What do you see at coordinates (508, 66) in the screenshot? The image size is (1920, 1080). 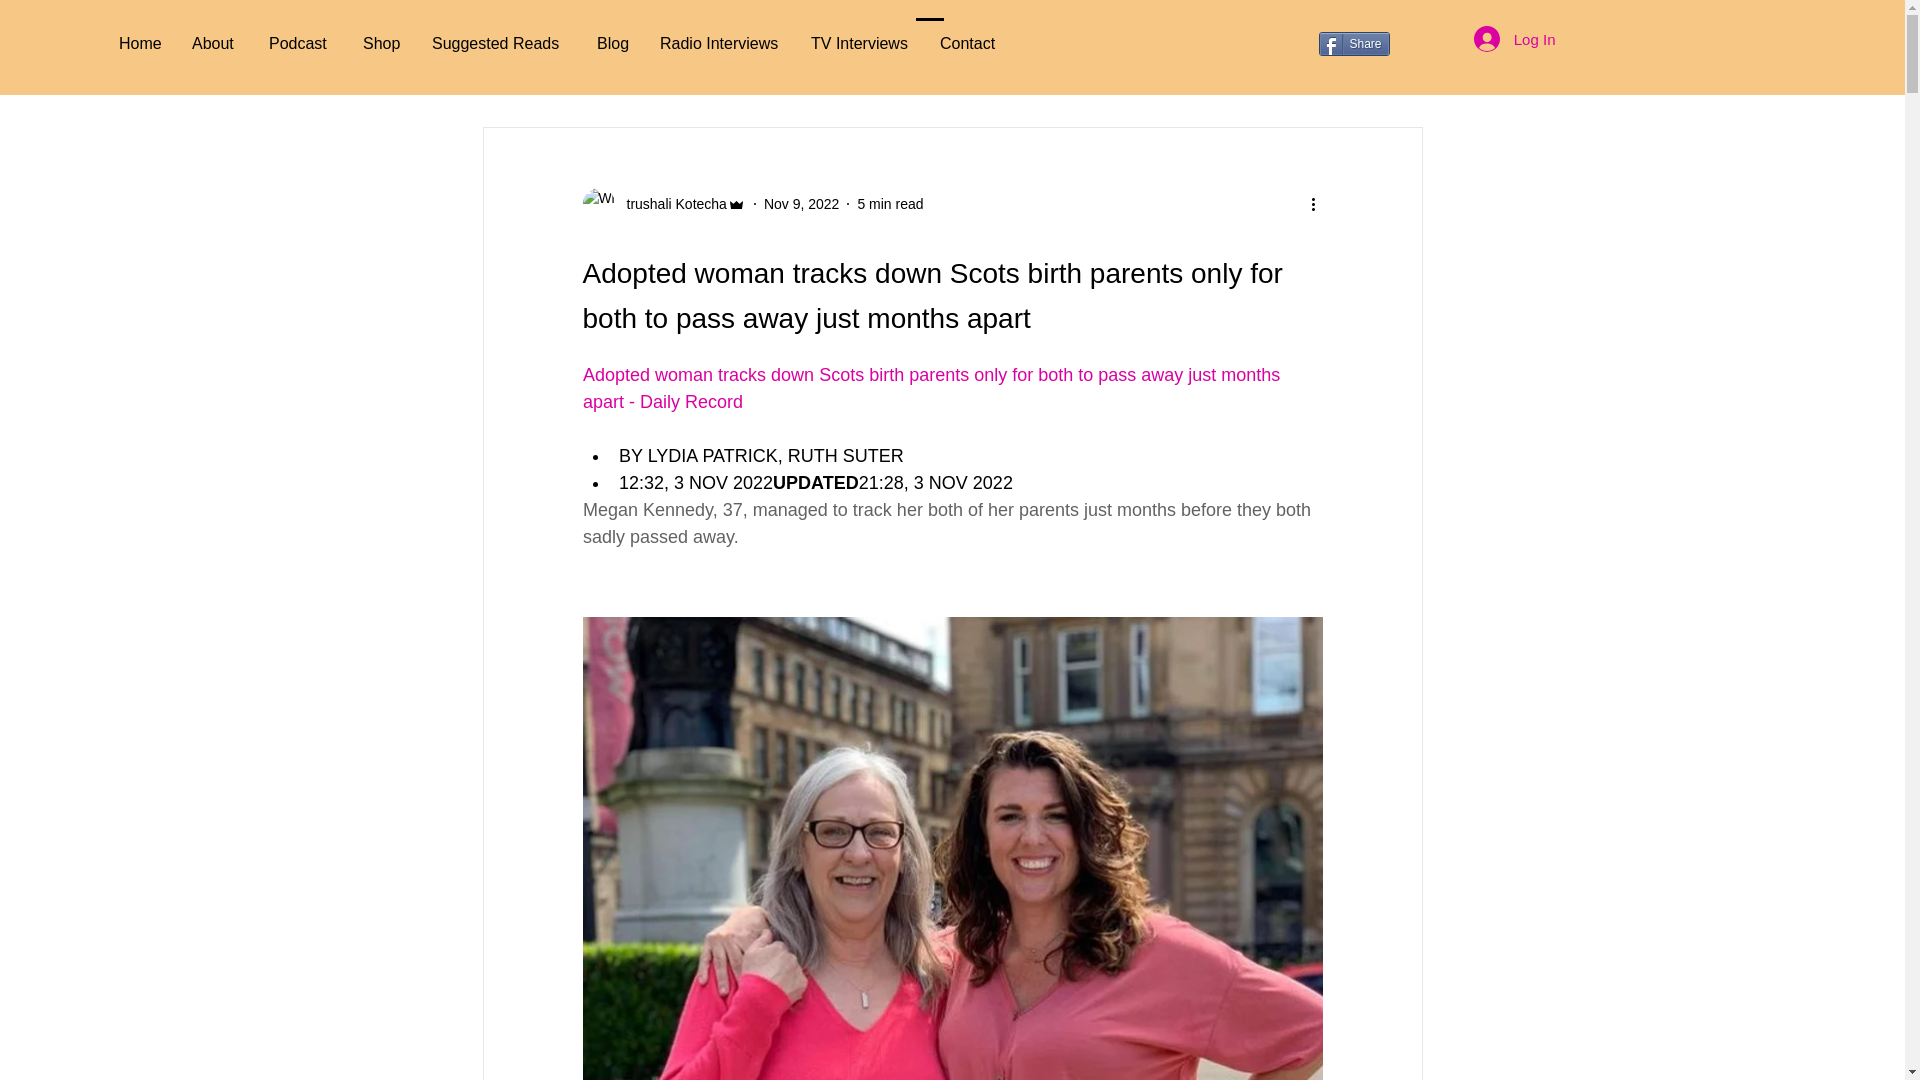 I see `All Posts` at bounding box center [508, 66].